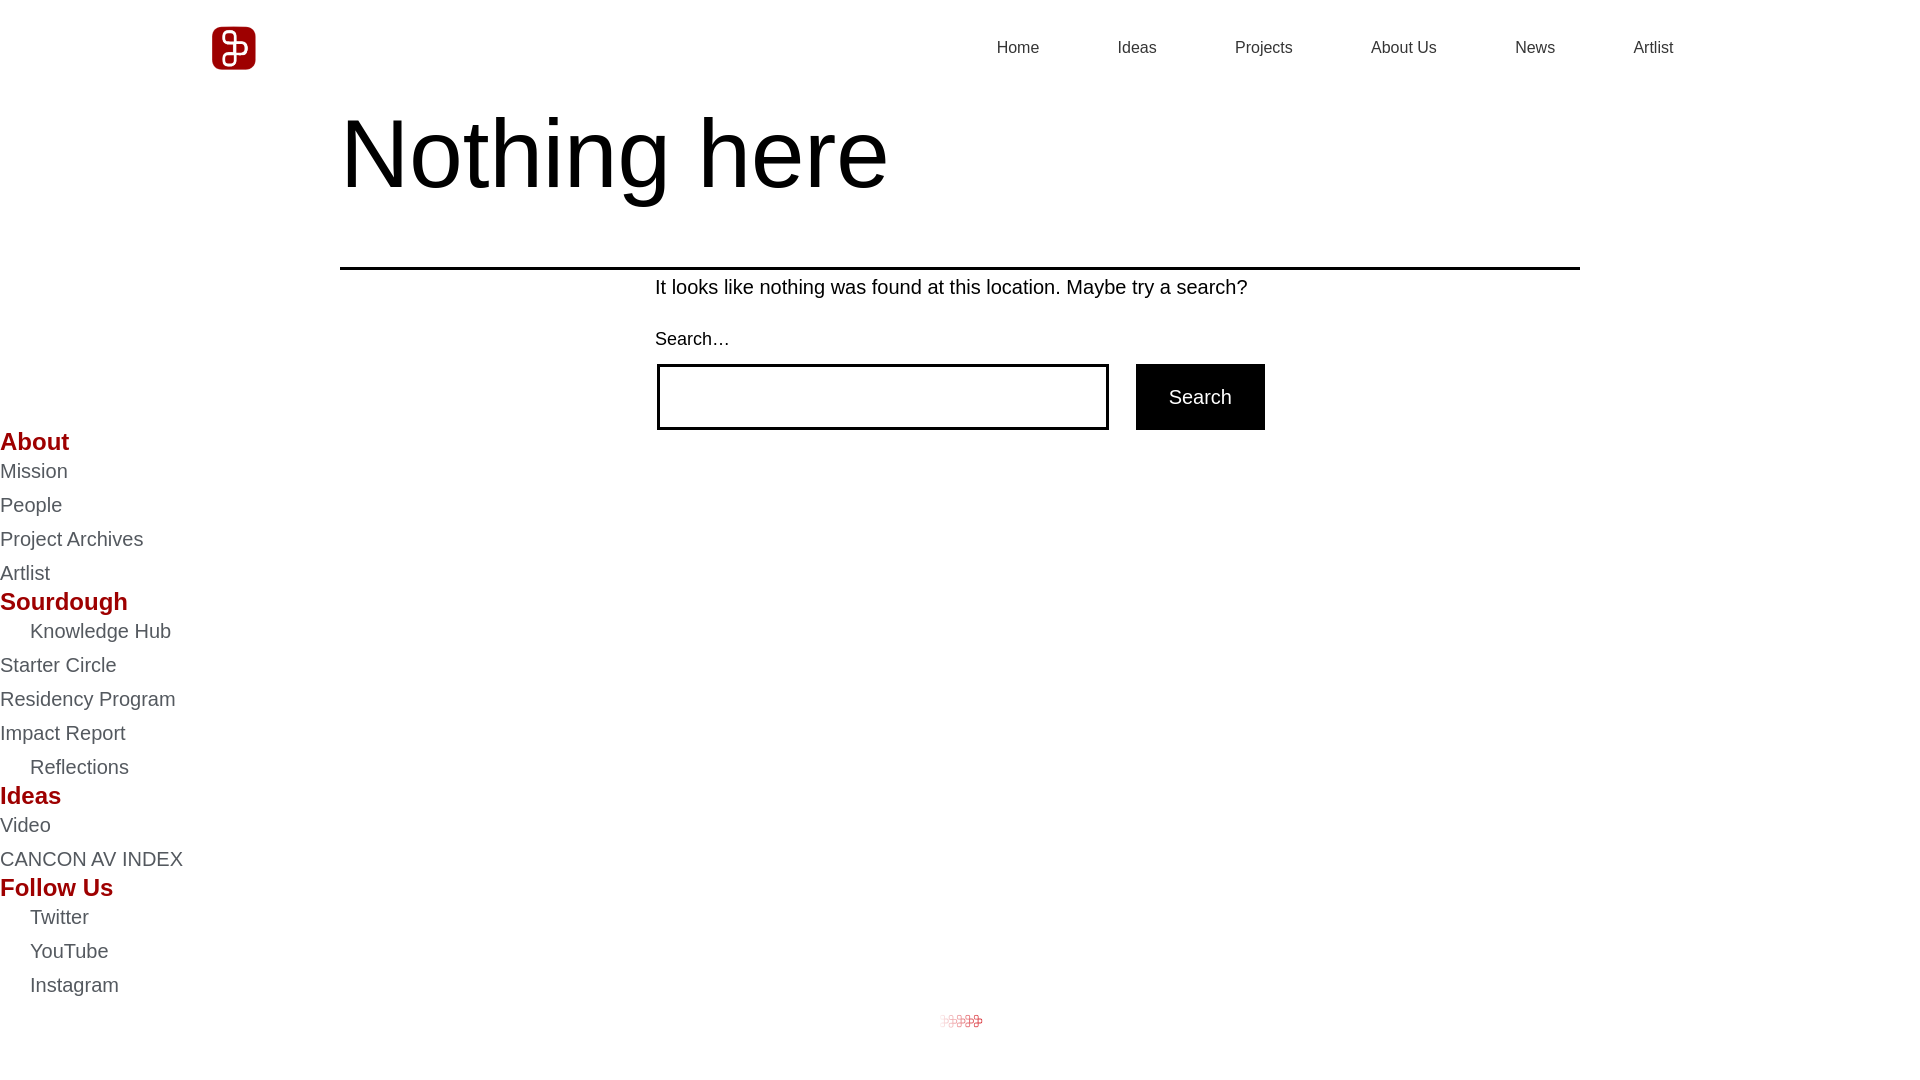  What do you see at coordinates (1200, 397) in the screenshot?
I see `Search` at bounding box center [1200, 397].